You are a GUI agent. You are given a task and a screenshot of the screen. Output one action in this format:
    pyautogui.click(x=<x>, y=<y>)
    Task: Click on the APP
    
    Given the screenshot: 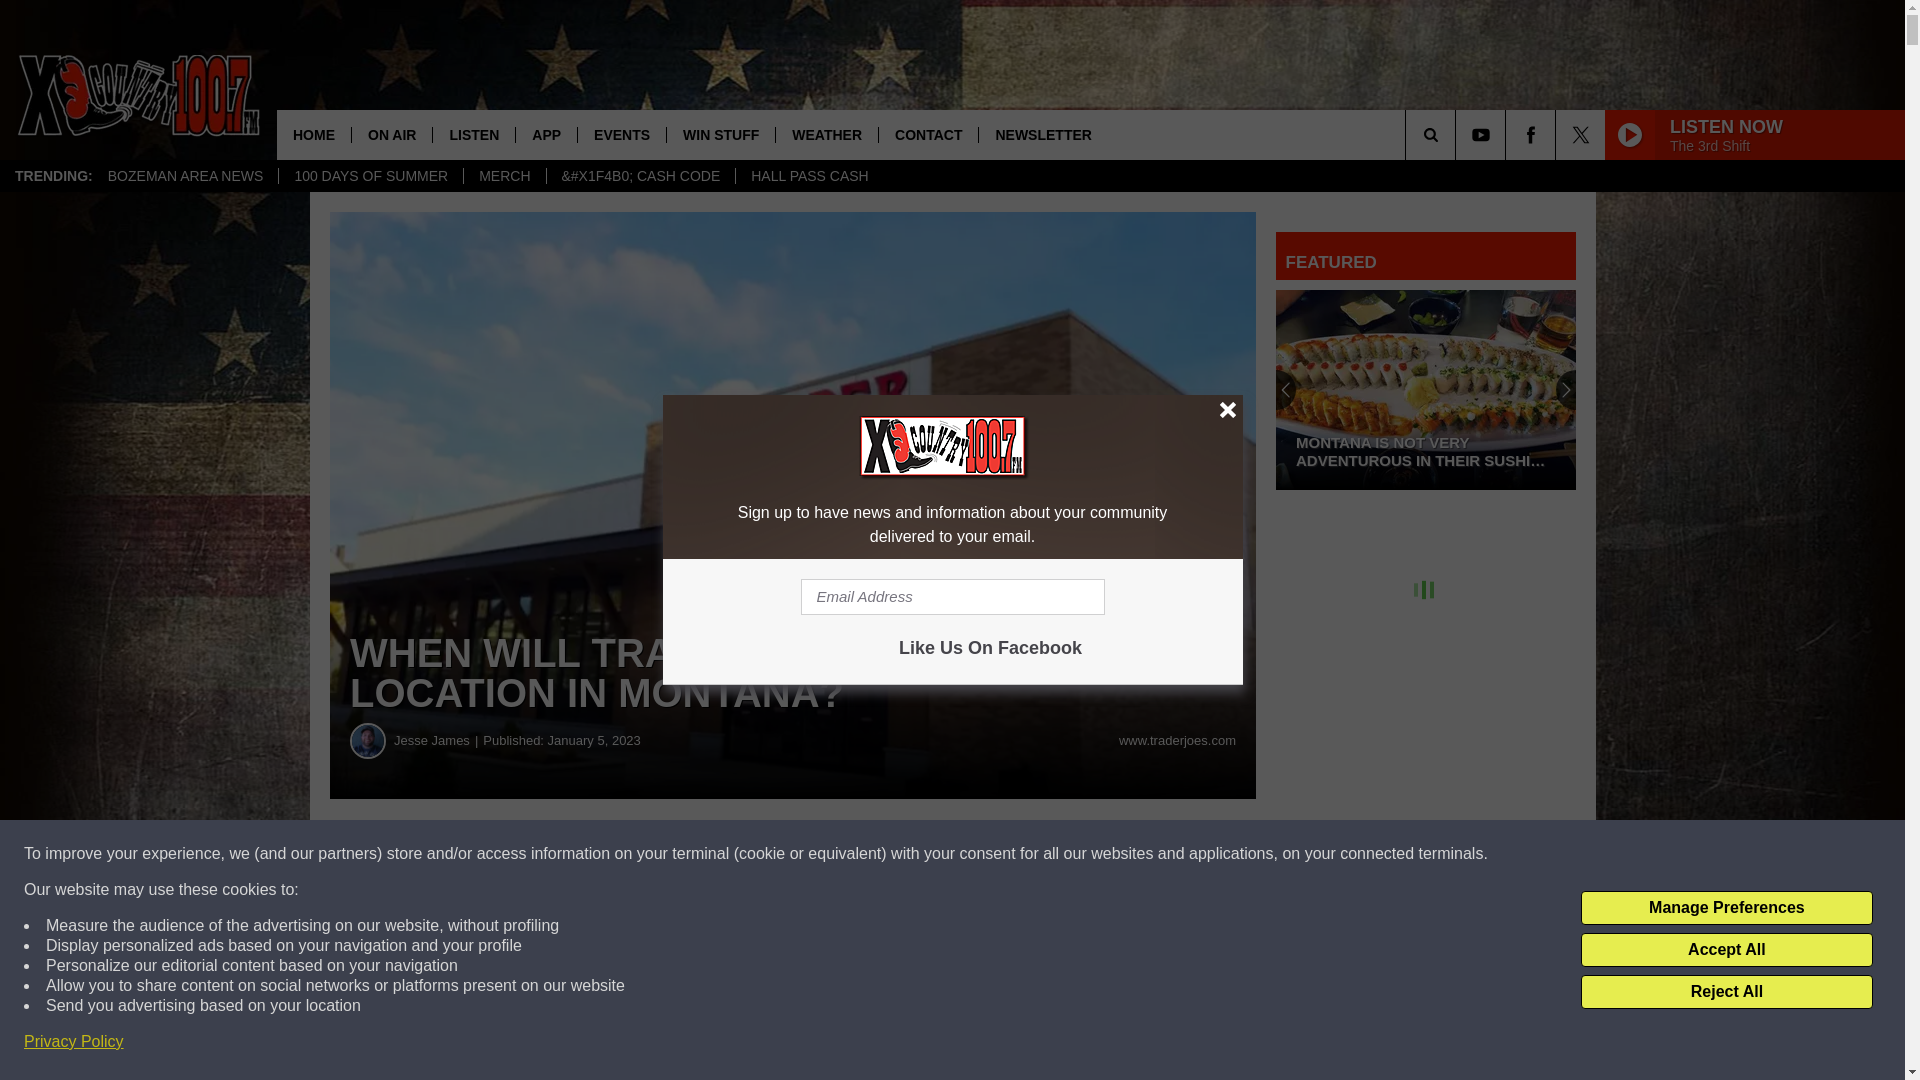 What is the action you would take?
    pyautogui.click(x=546, y=134)
    